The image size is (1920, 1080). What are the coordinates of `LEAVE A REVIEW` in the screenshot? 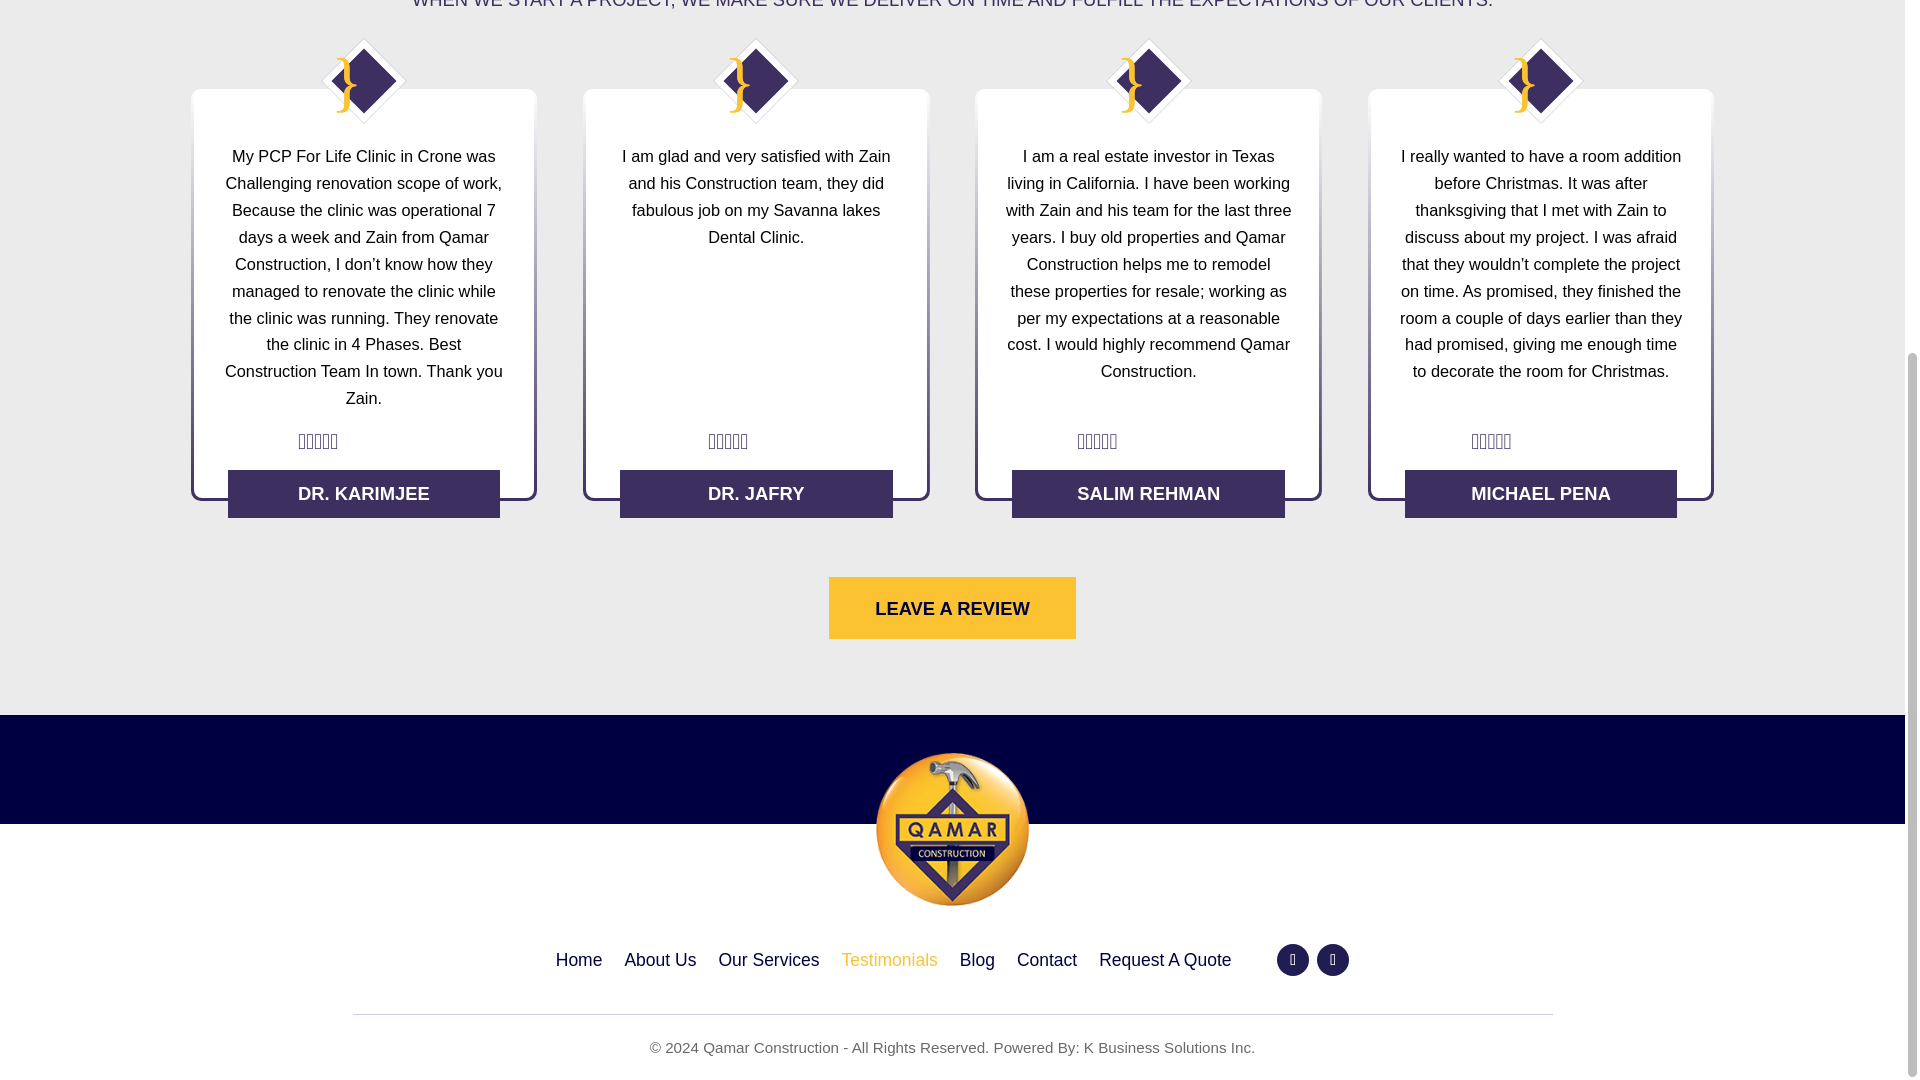 It's located at (952, 608).